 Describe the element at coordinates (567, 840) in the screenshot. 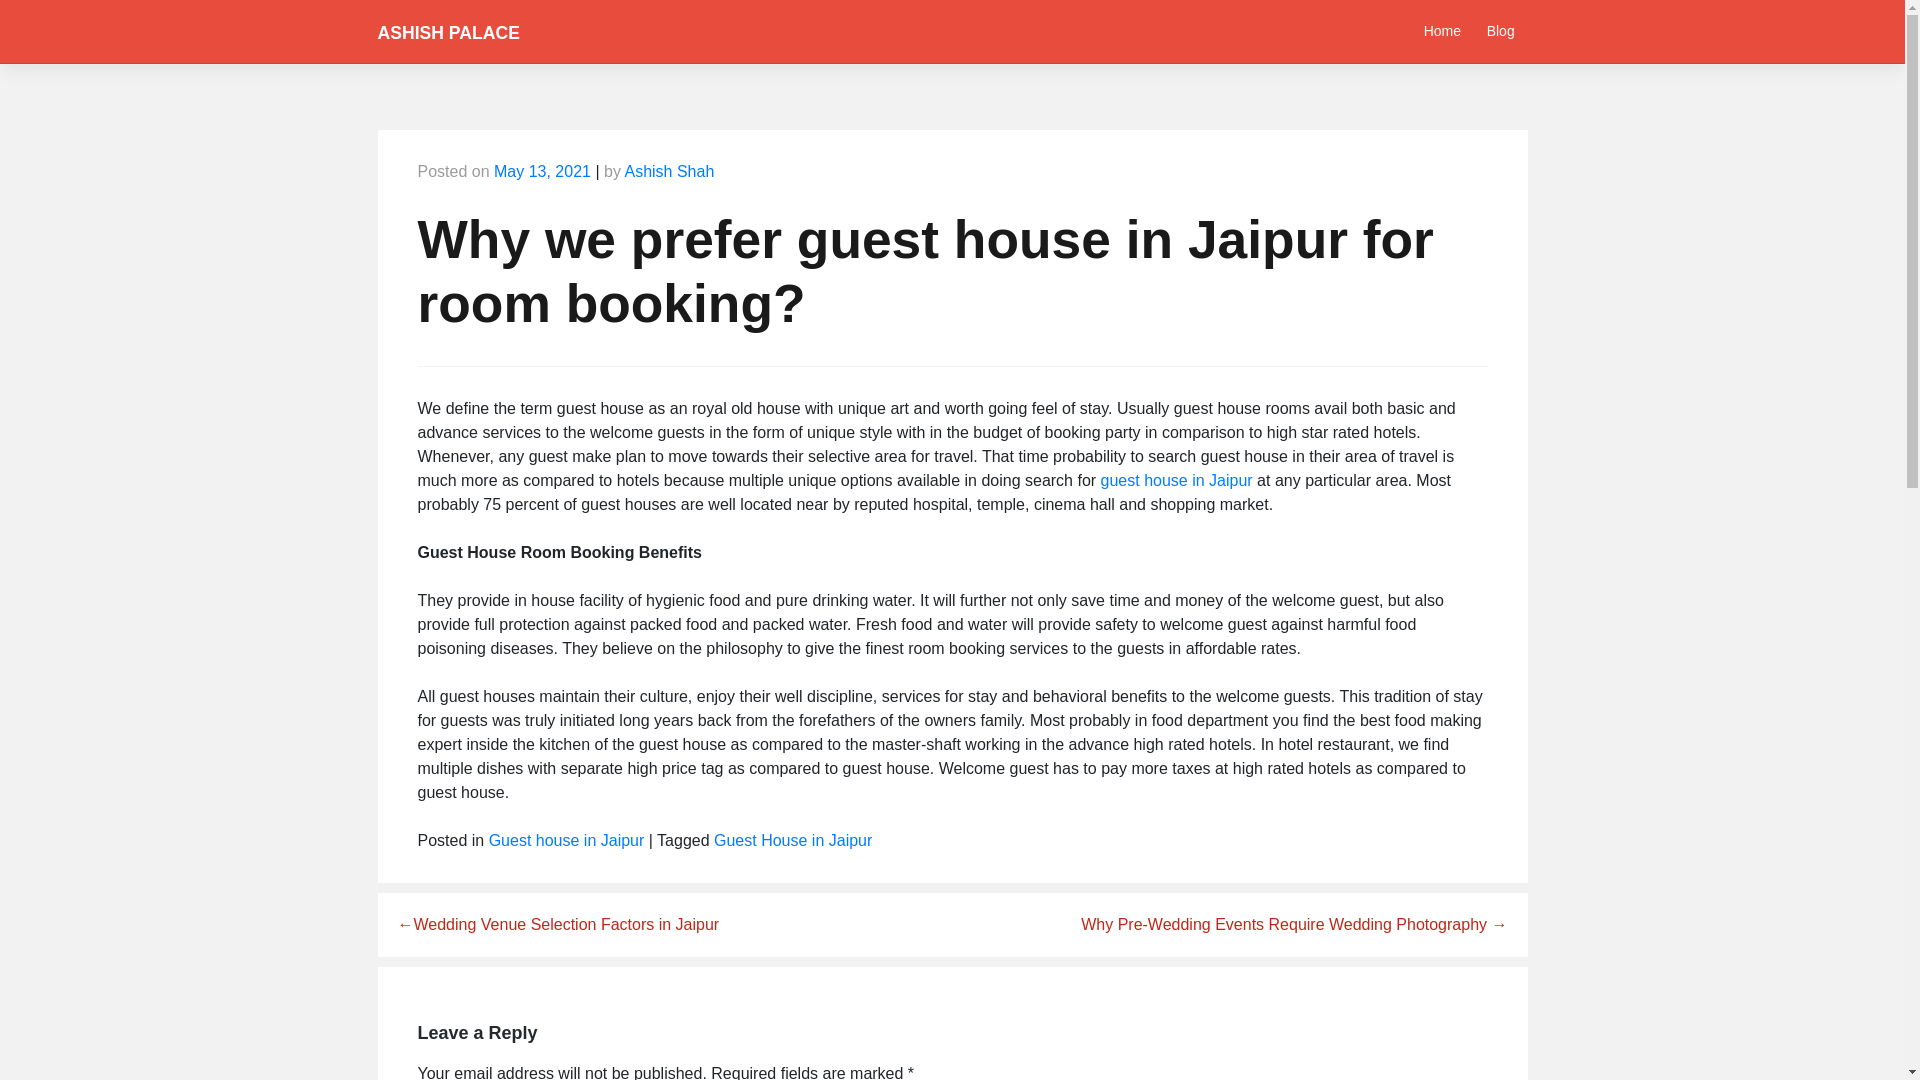

I see `Guest house in Jaipur` at that location.